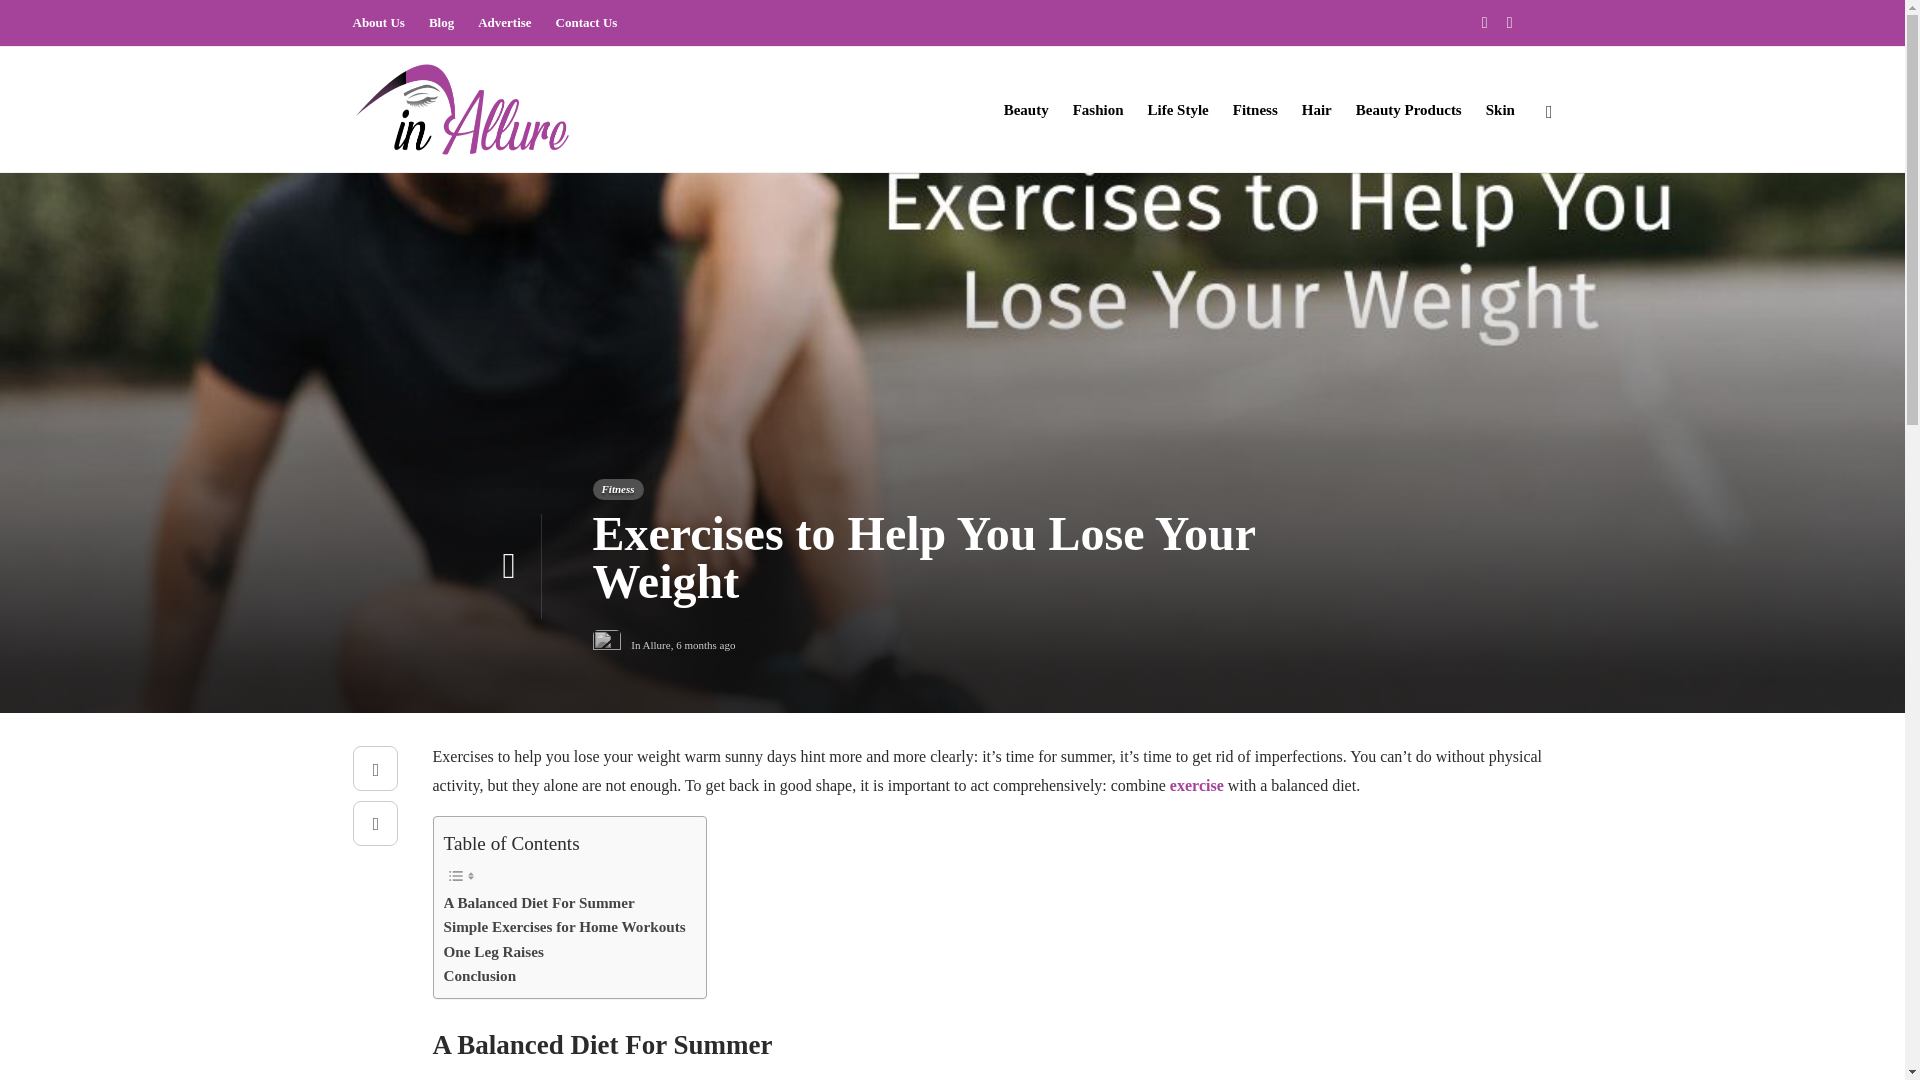 The image size is (1920, 1080). I want to click on 6 months ago, so click(705, 645).